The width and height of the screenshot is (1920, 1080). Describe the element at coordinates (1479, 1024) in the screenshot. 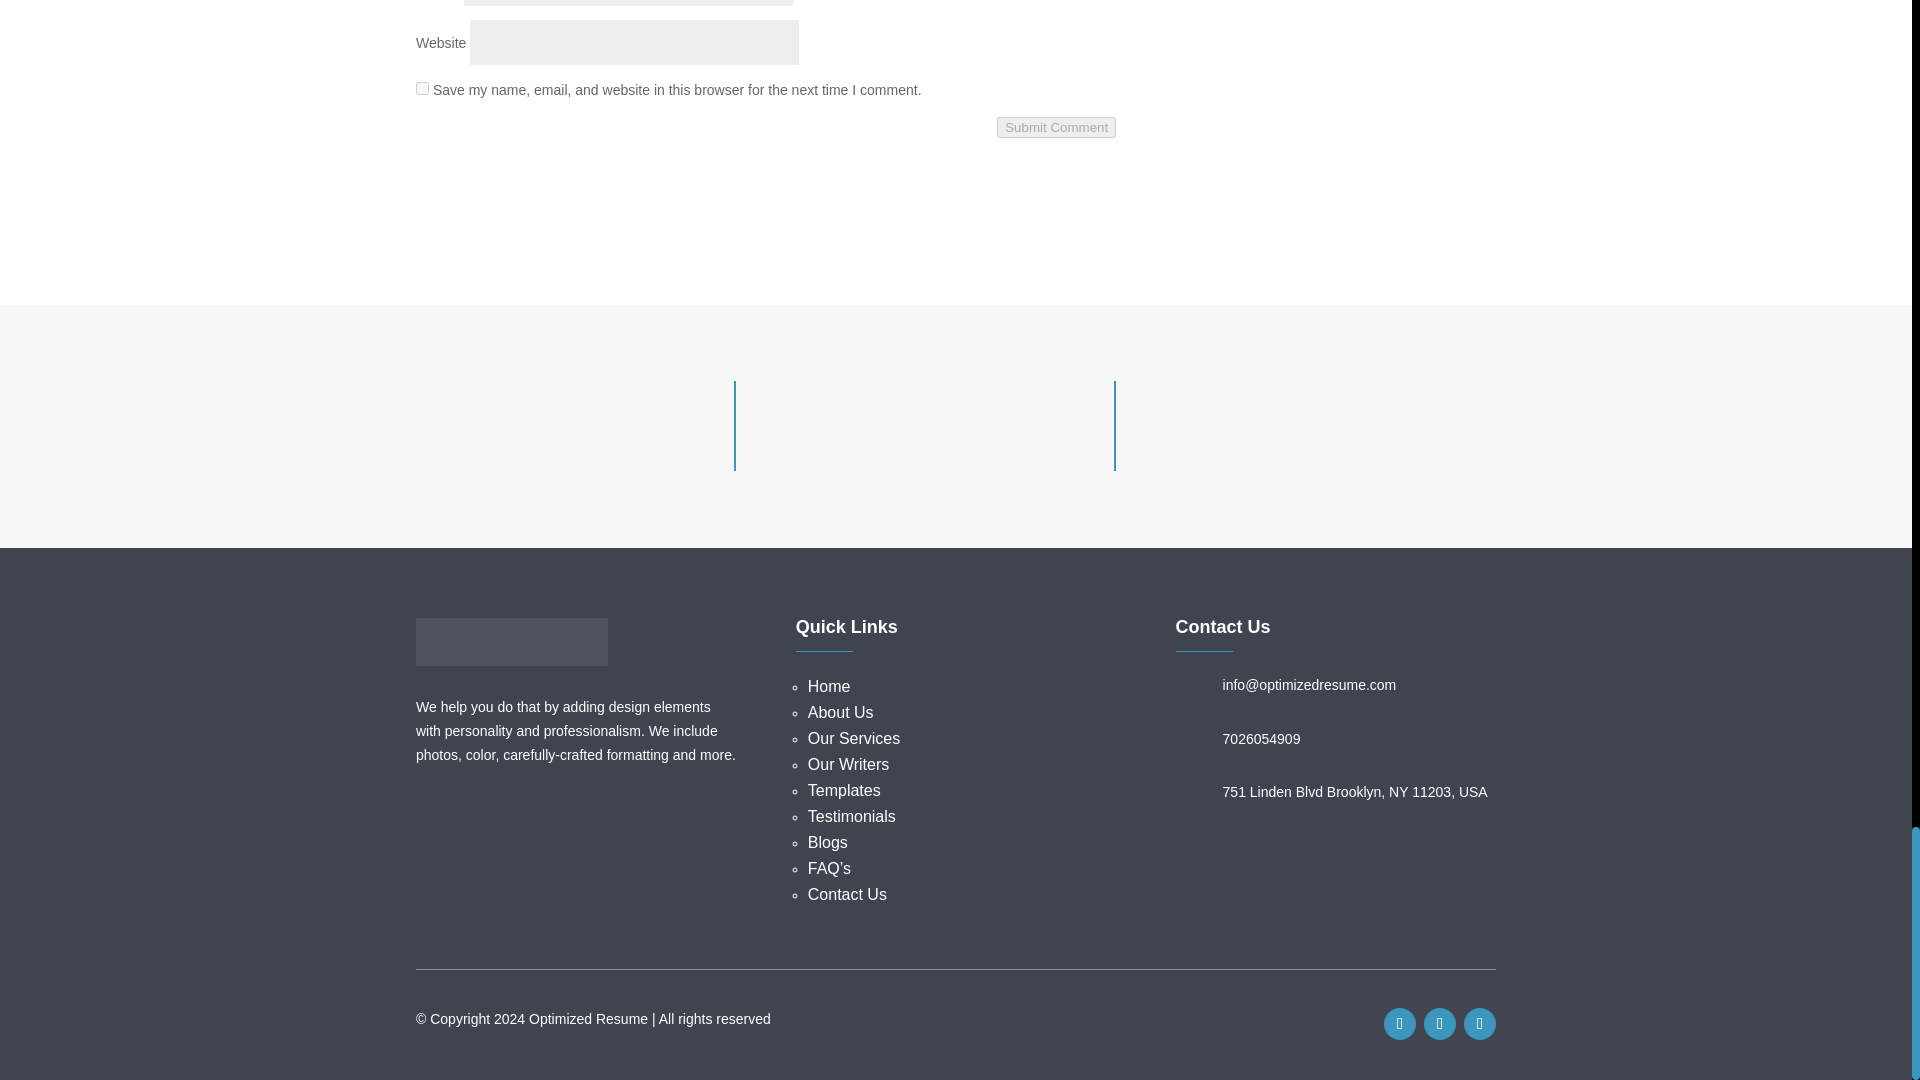

I see `Follow on LinkedIn` at that location.